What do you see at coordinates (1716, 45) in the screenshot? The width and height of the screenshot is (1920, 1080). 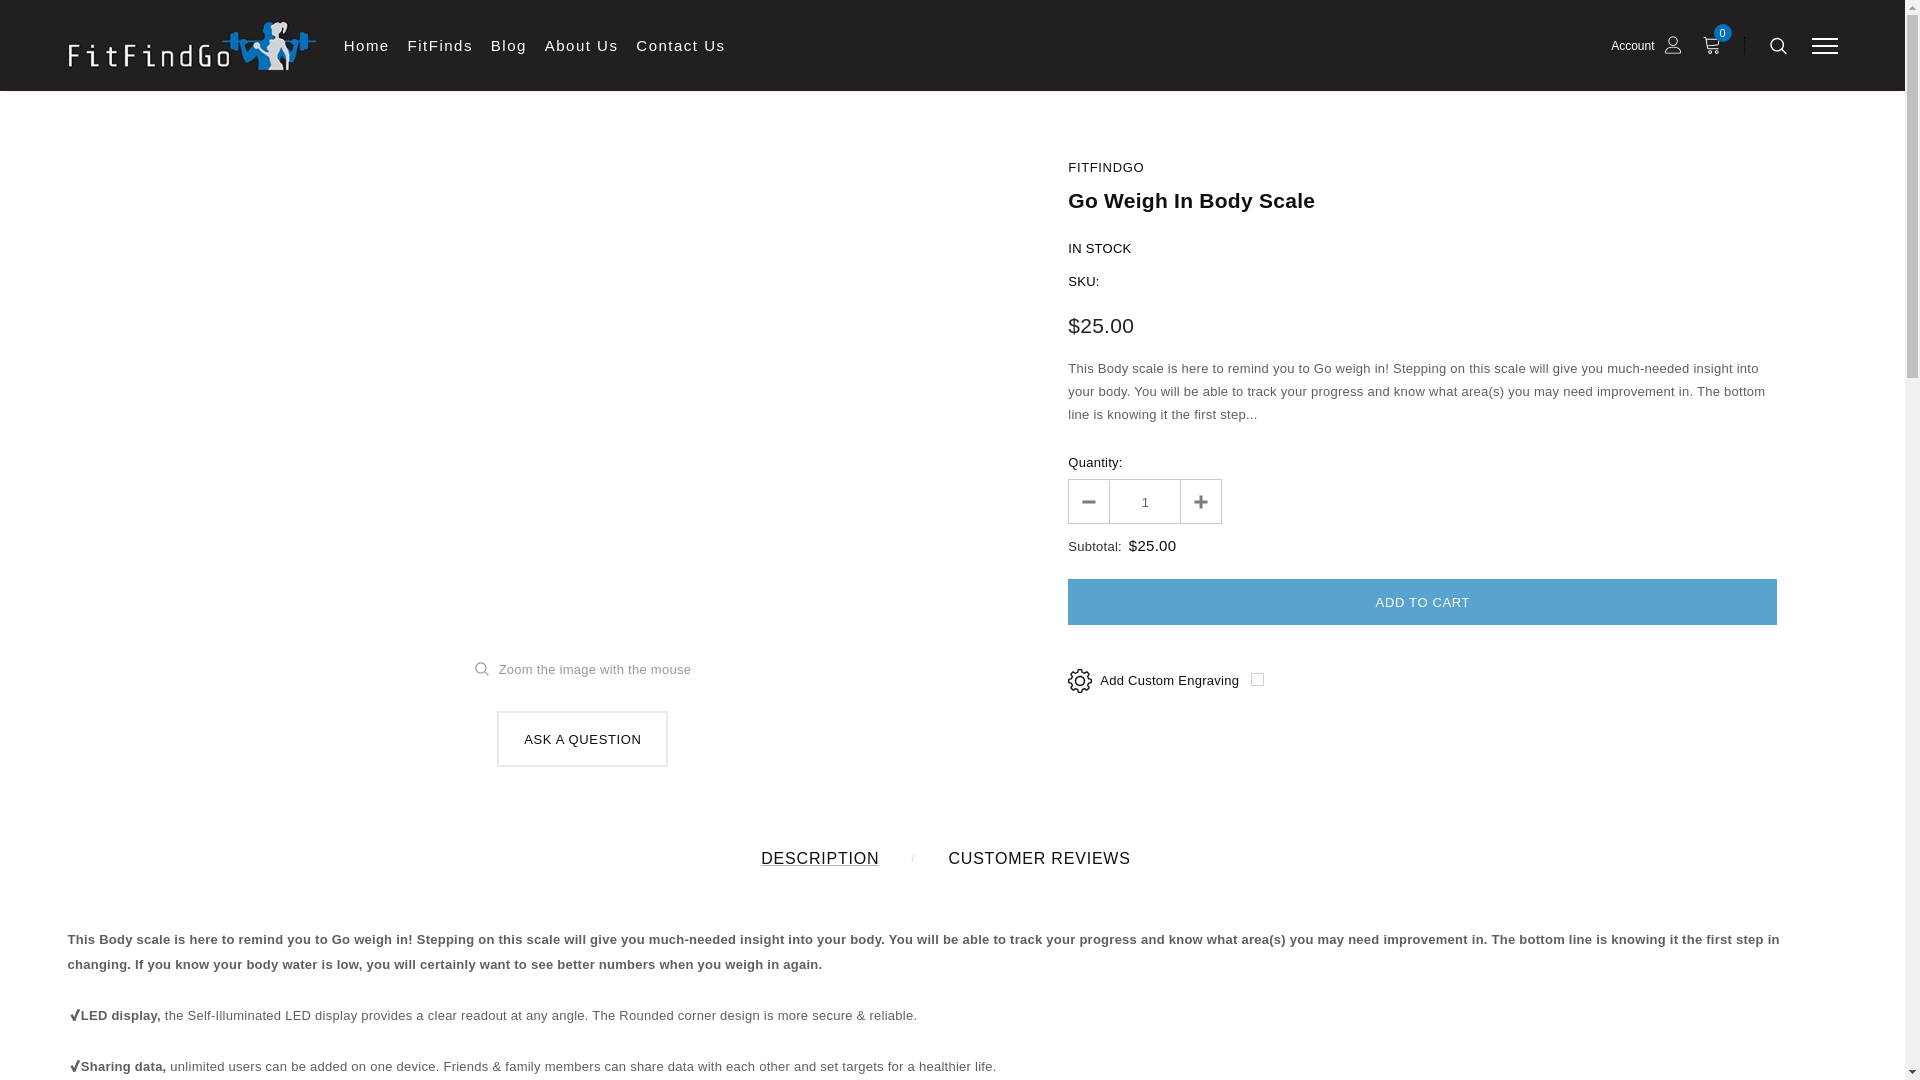 I see `0` at bounding box center [1716, 45].